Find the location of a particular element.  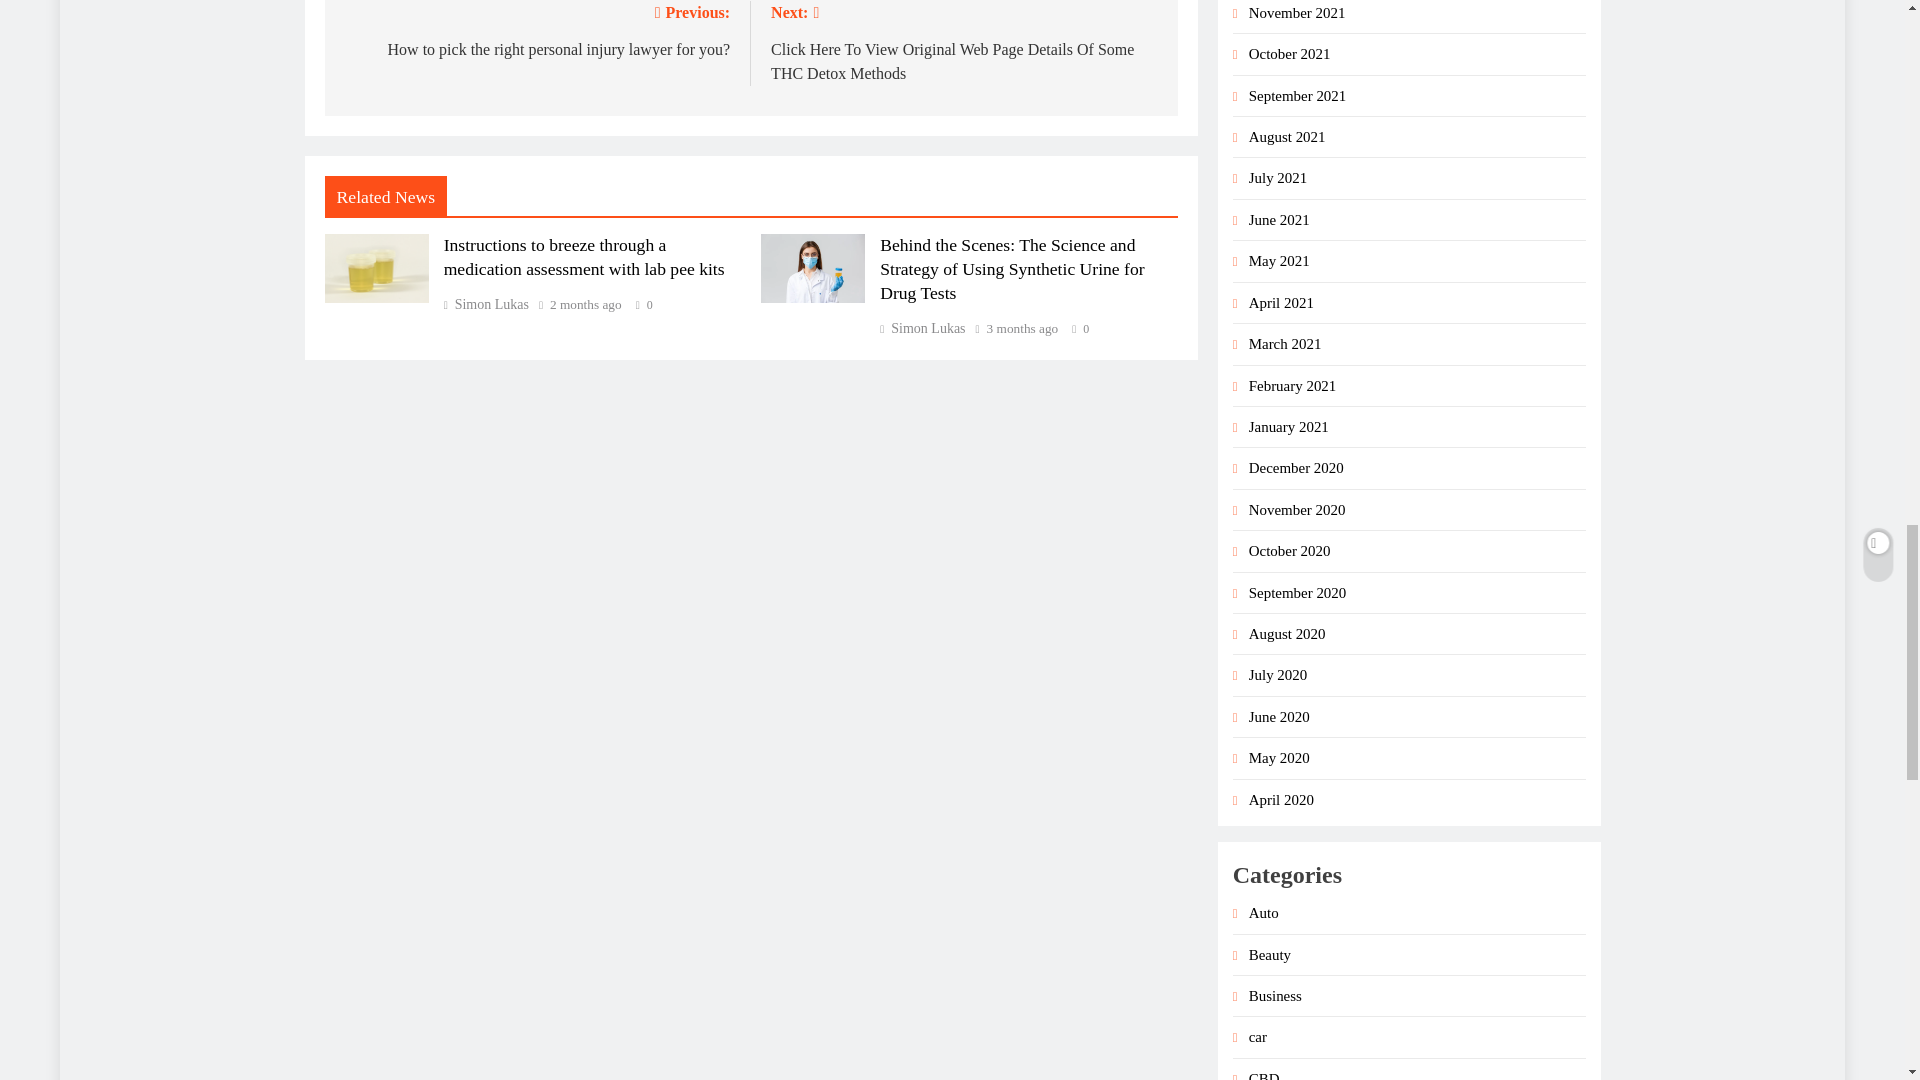

3 months ago is located at coordinates (1022, 328).